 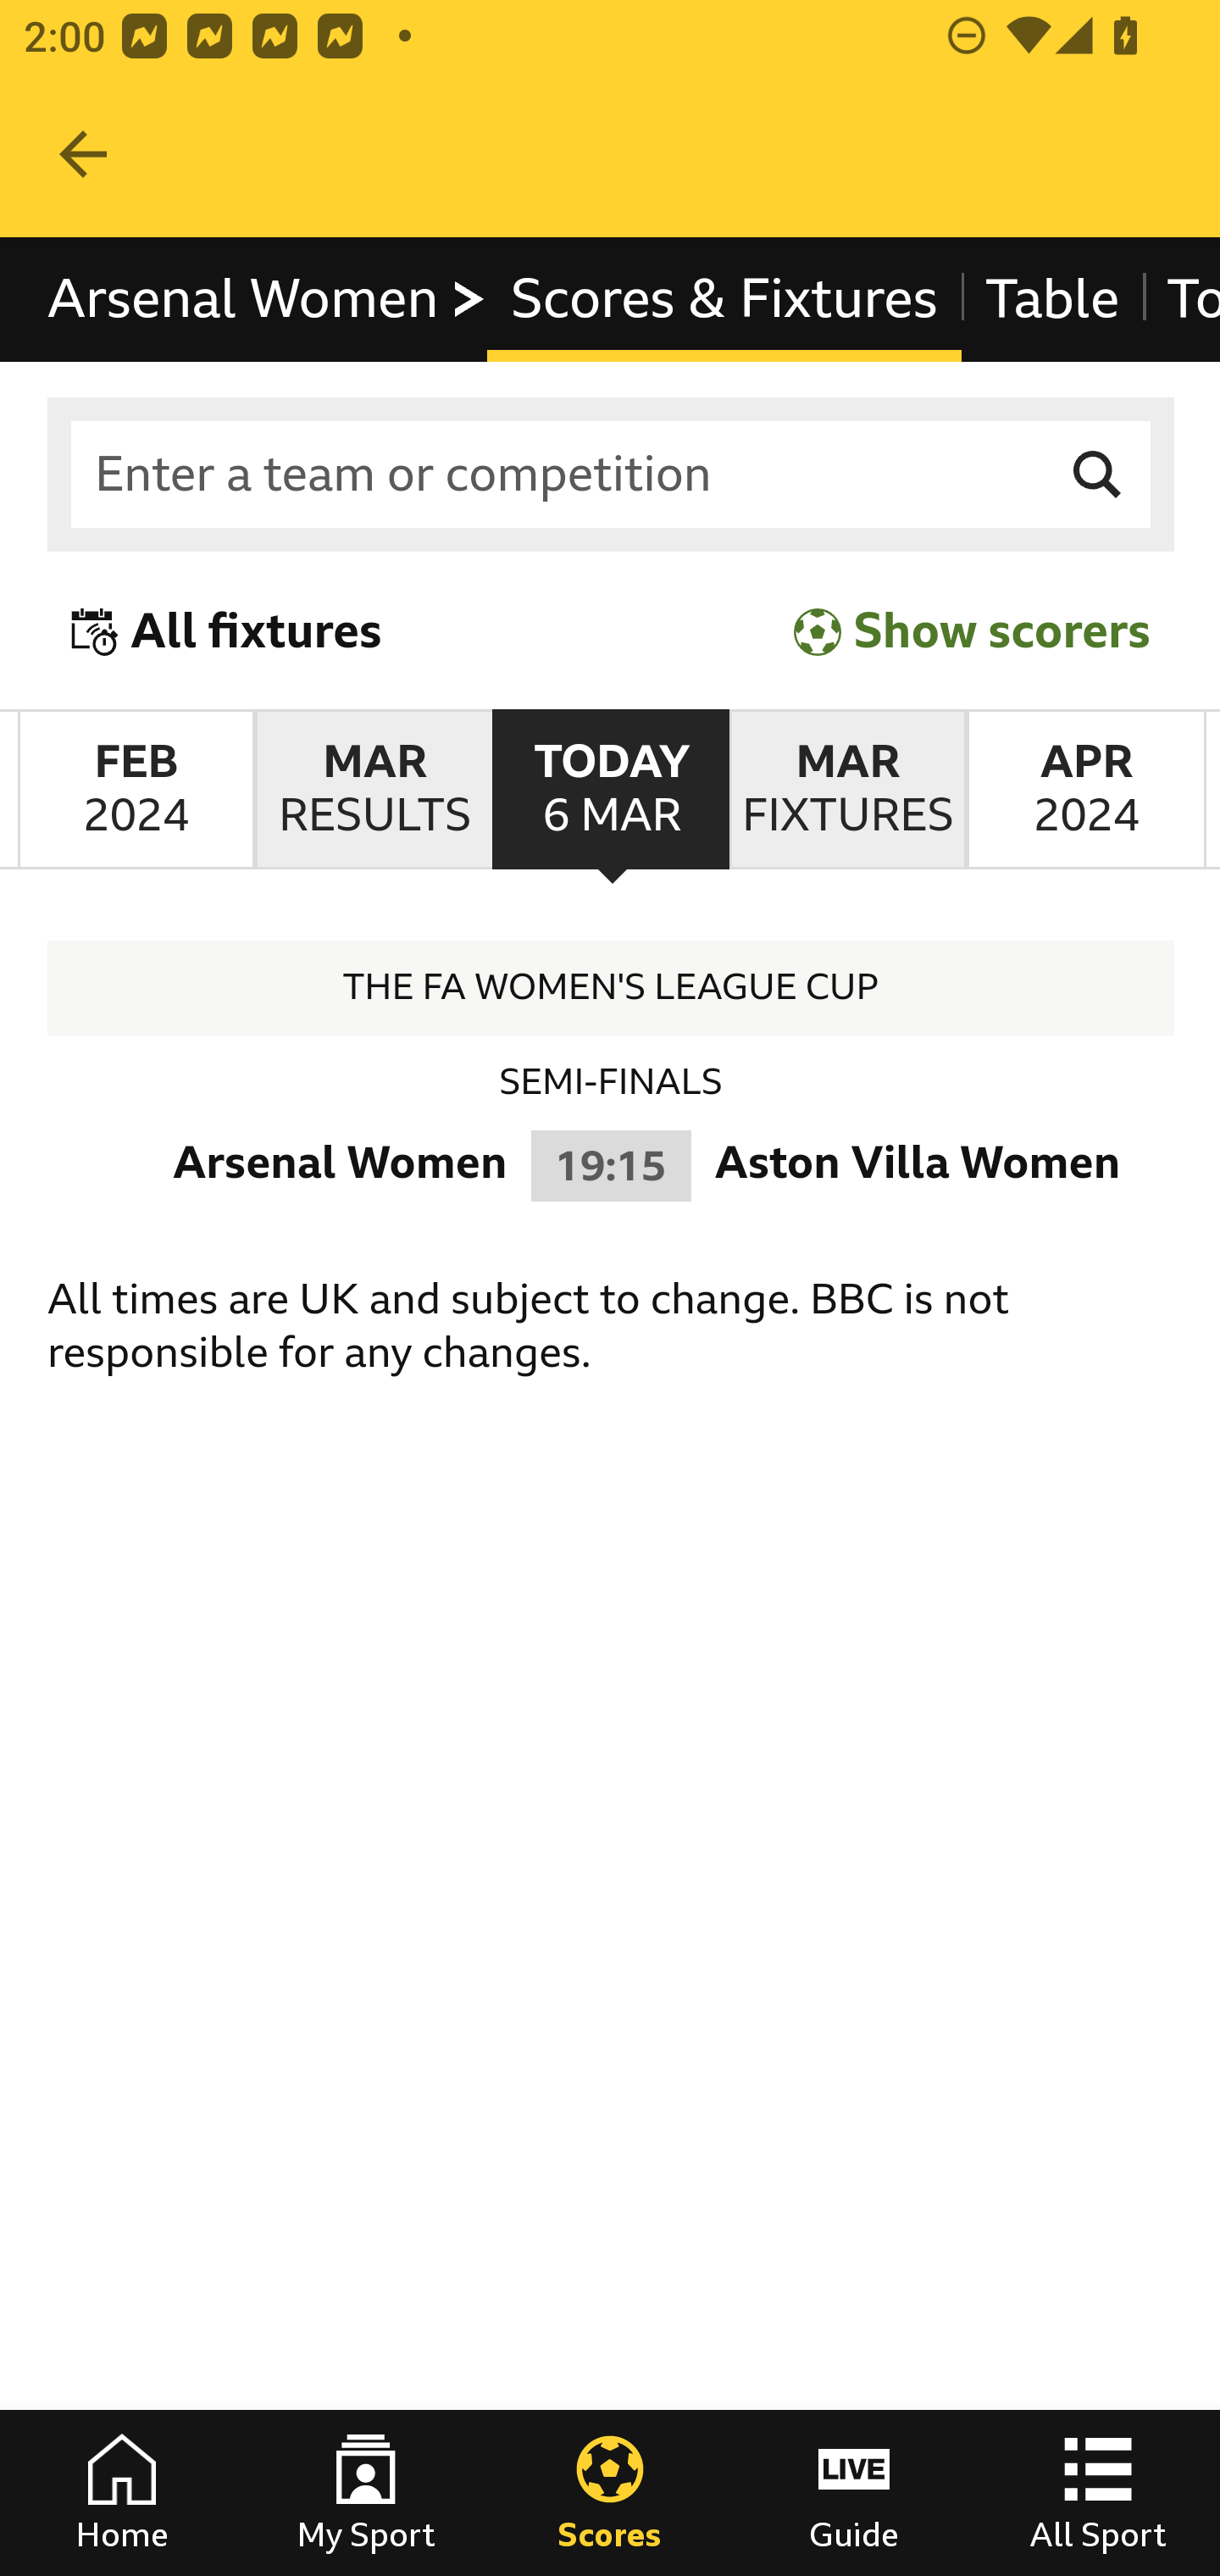 I want to click on Guide, so click(x=854, y=2493).